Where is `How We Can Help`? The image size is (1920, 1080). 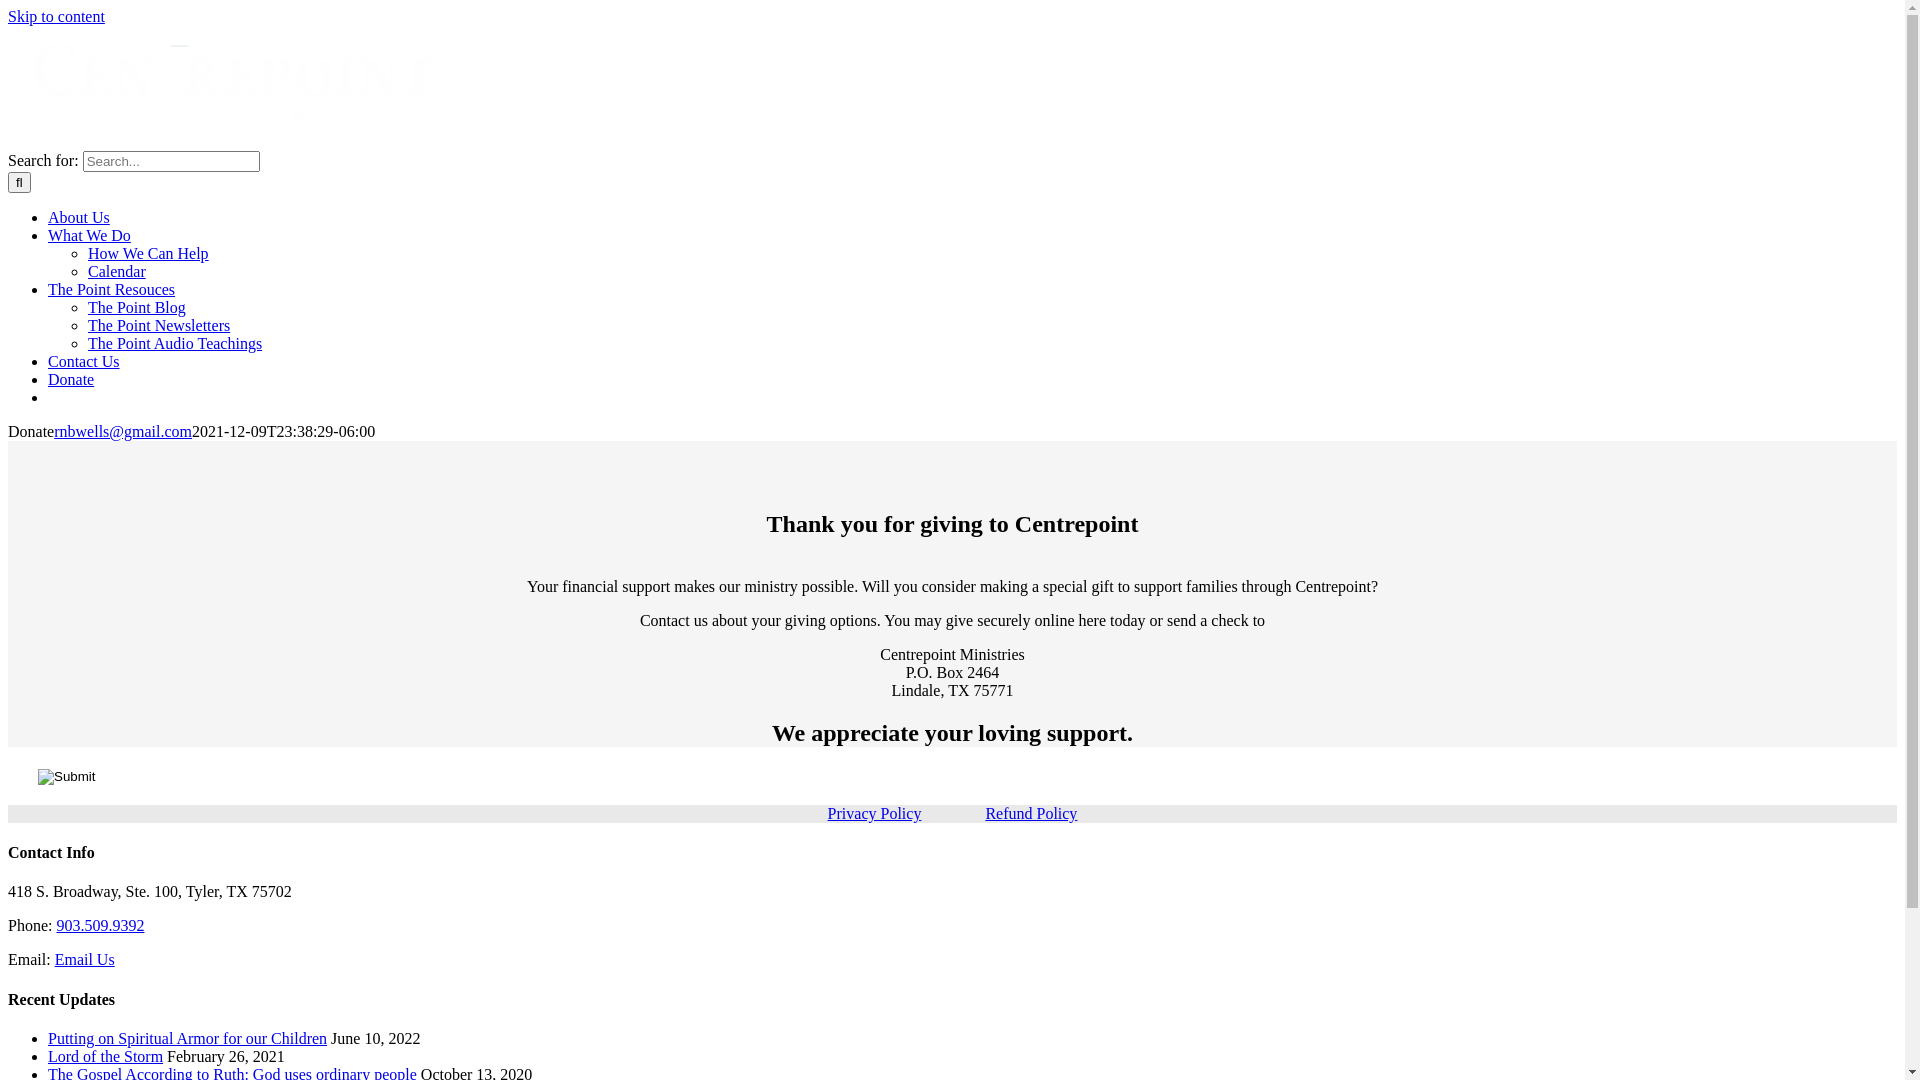
How We Can Help is located at coordinates (148, 254).